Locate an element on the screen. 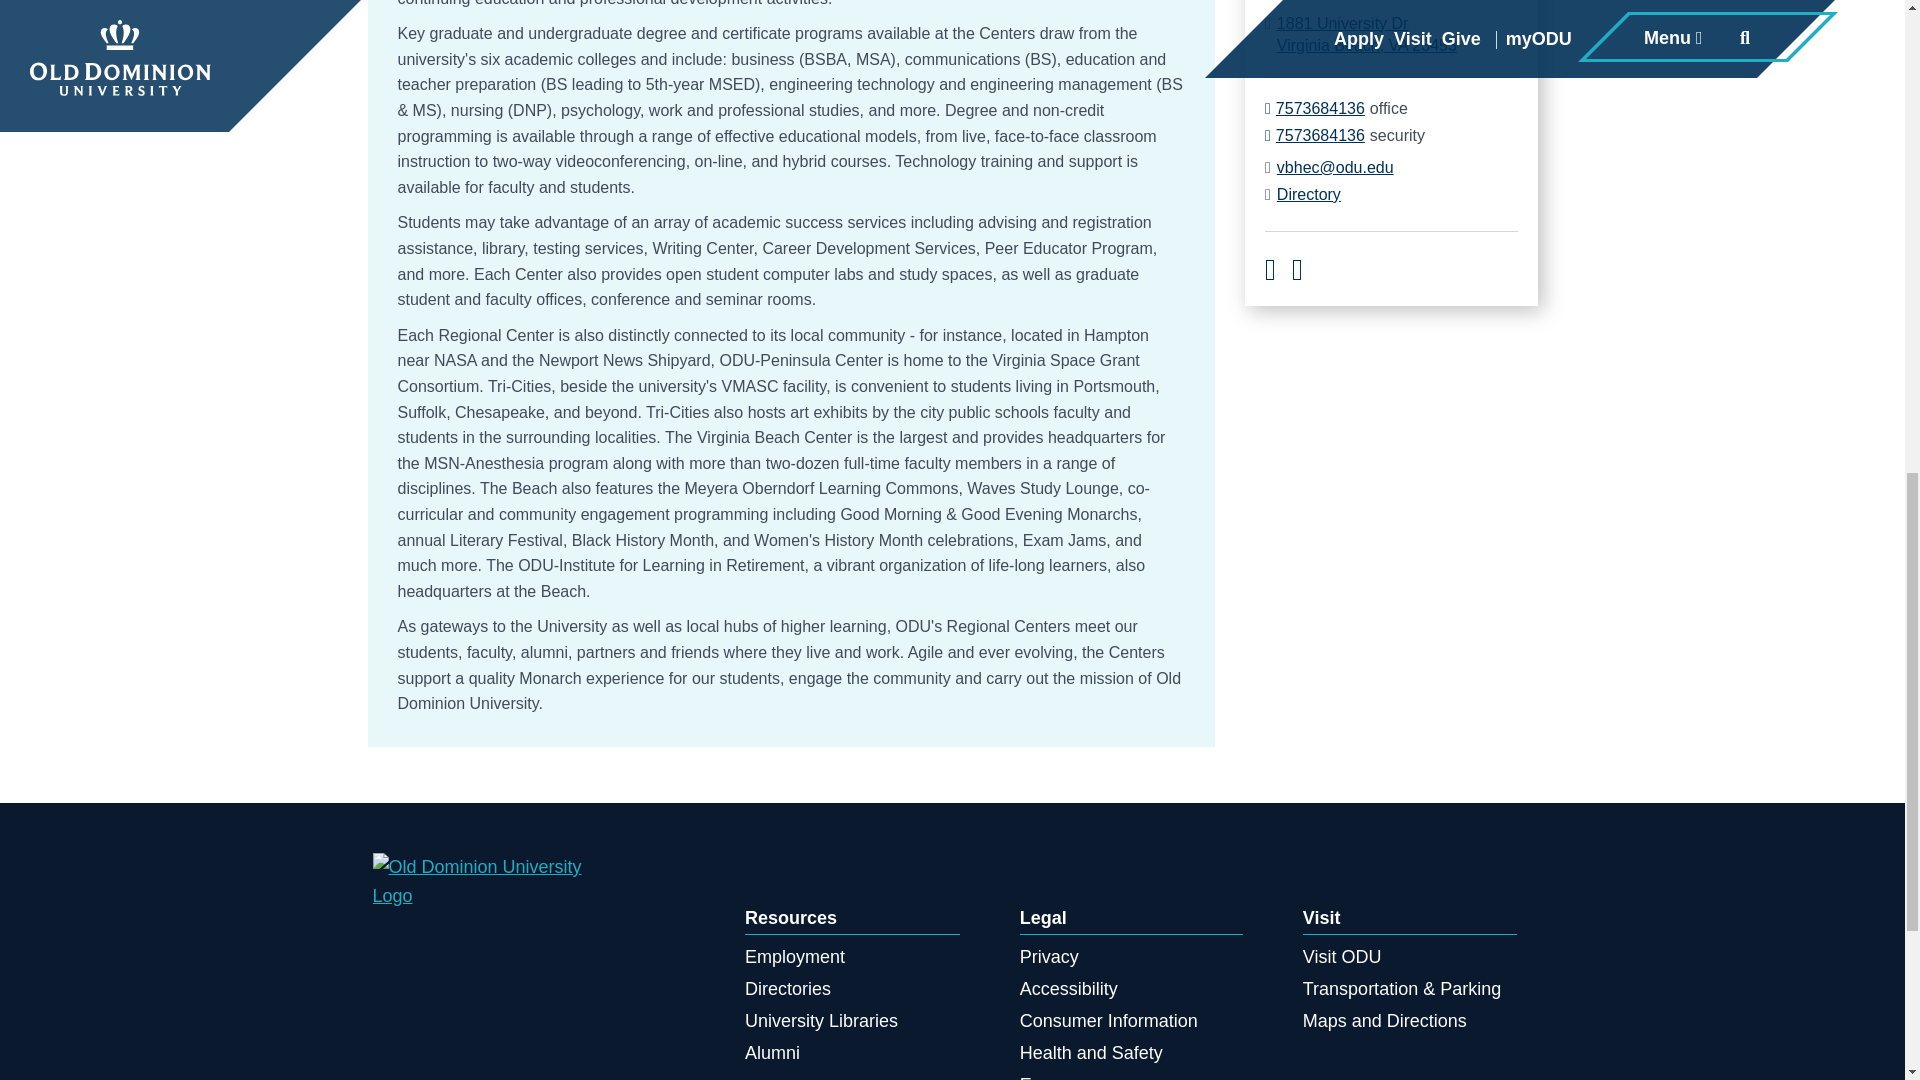 This screenshot has width=1920, height=1080. 7573684136 is located at coordinates (788, 988).